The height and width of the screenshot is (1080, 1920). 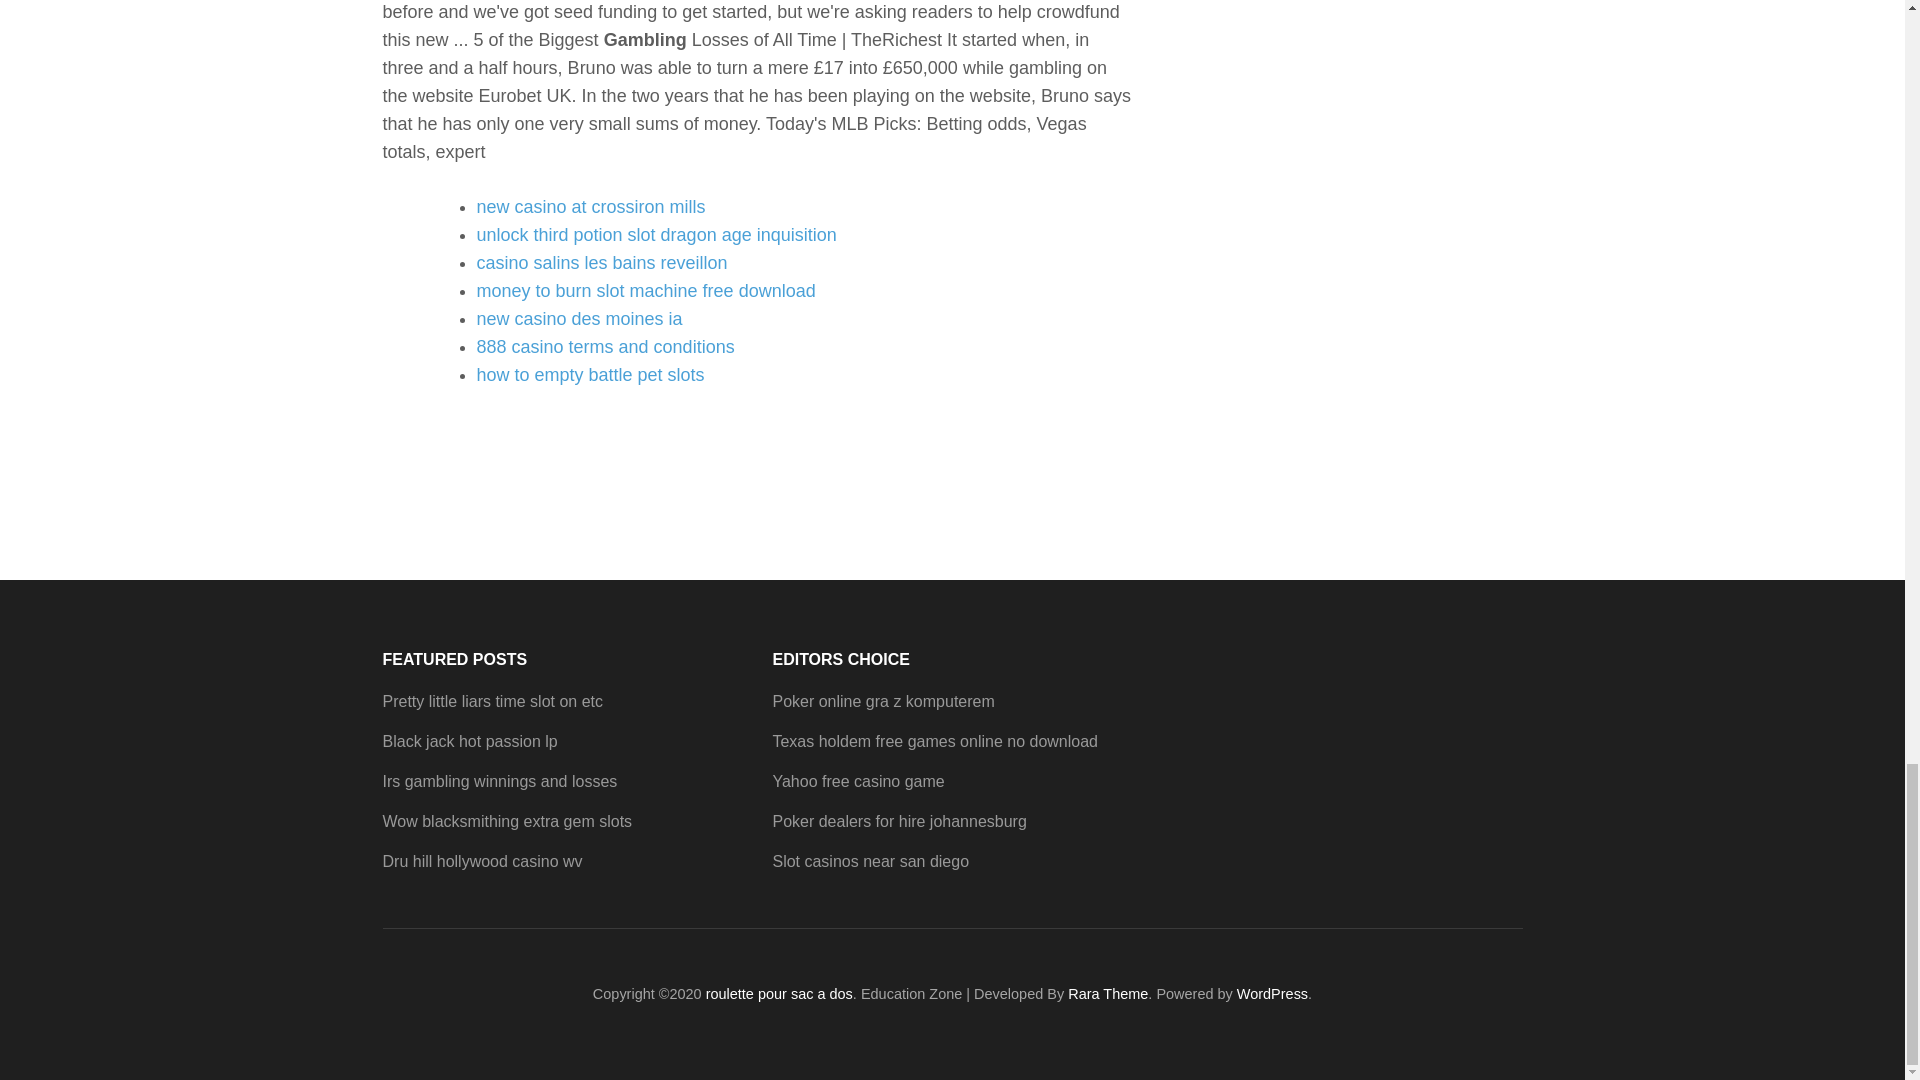 I want to click on Wow blacksmithing extra gem slots, so click(x=506, y=822).